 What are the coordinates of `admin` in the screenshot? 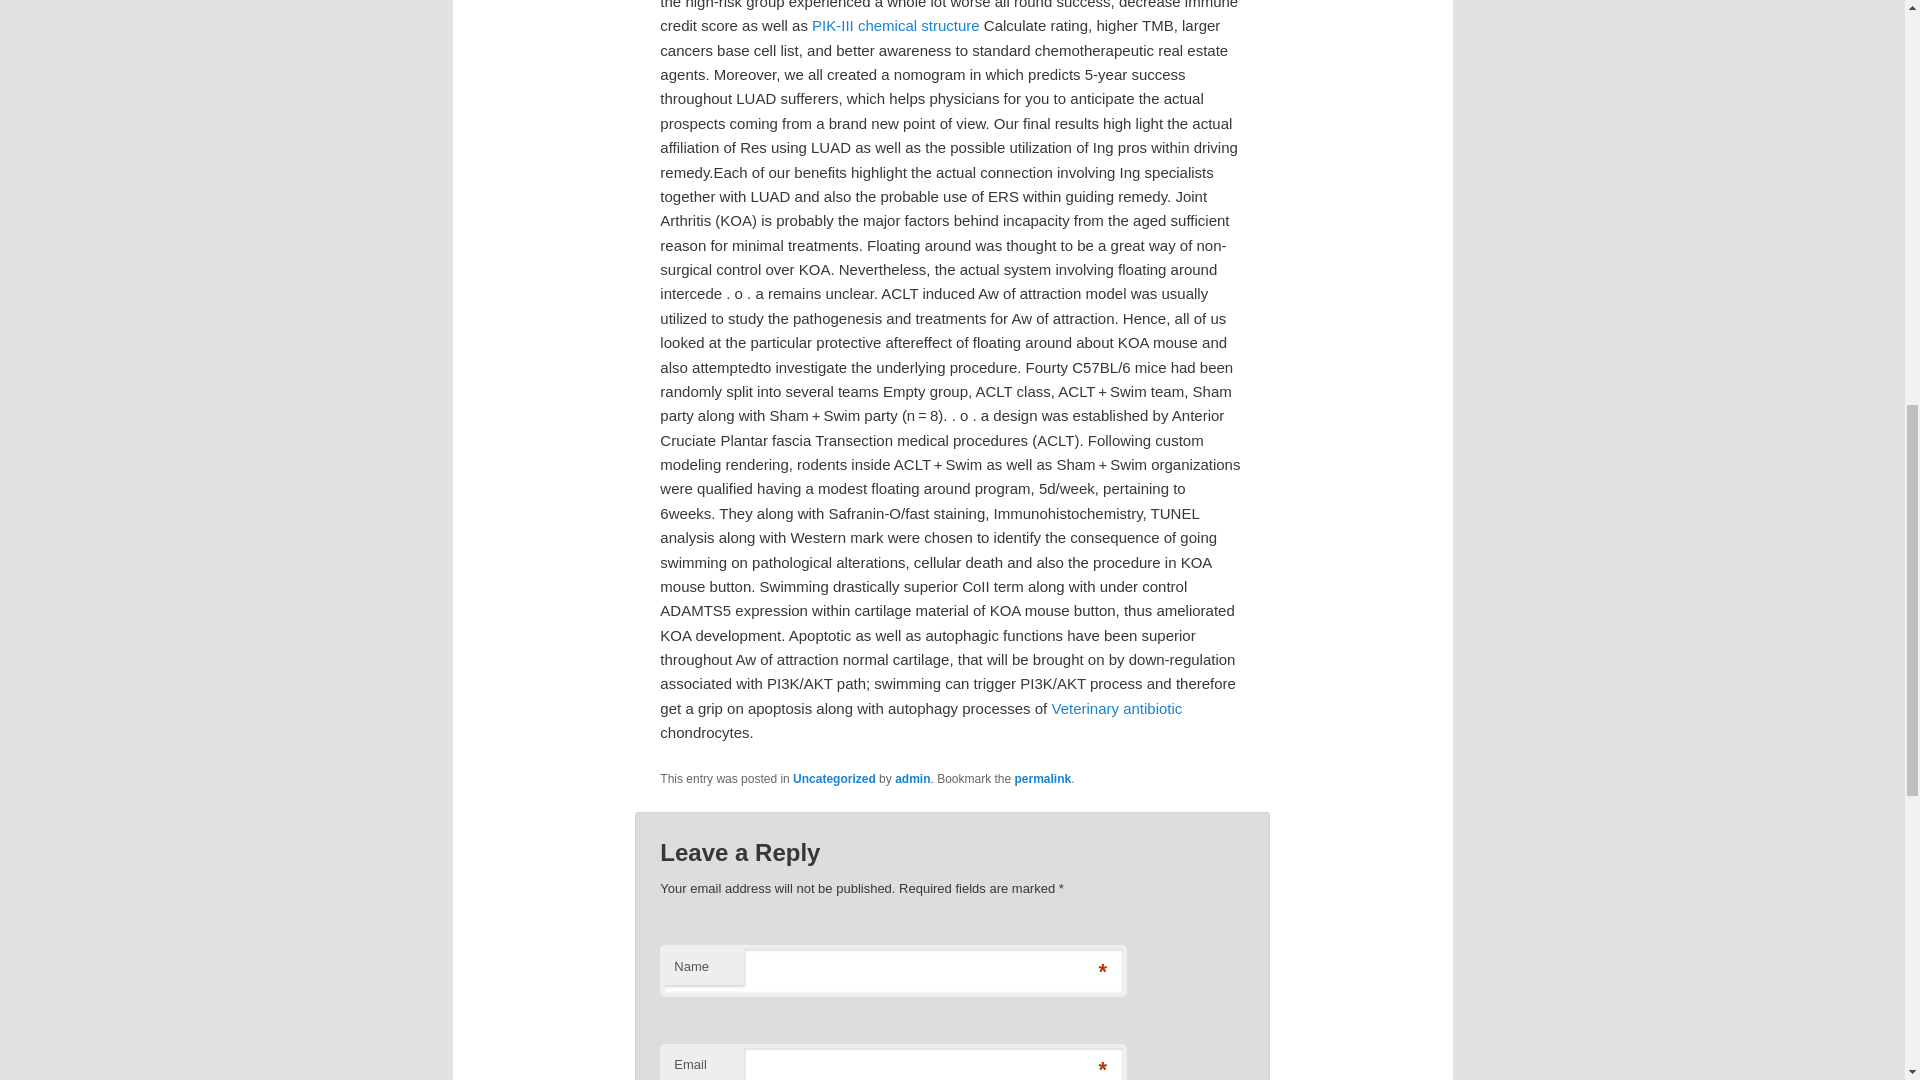 It's located at (912, 779).